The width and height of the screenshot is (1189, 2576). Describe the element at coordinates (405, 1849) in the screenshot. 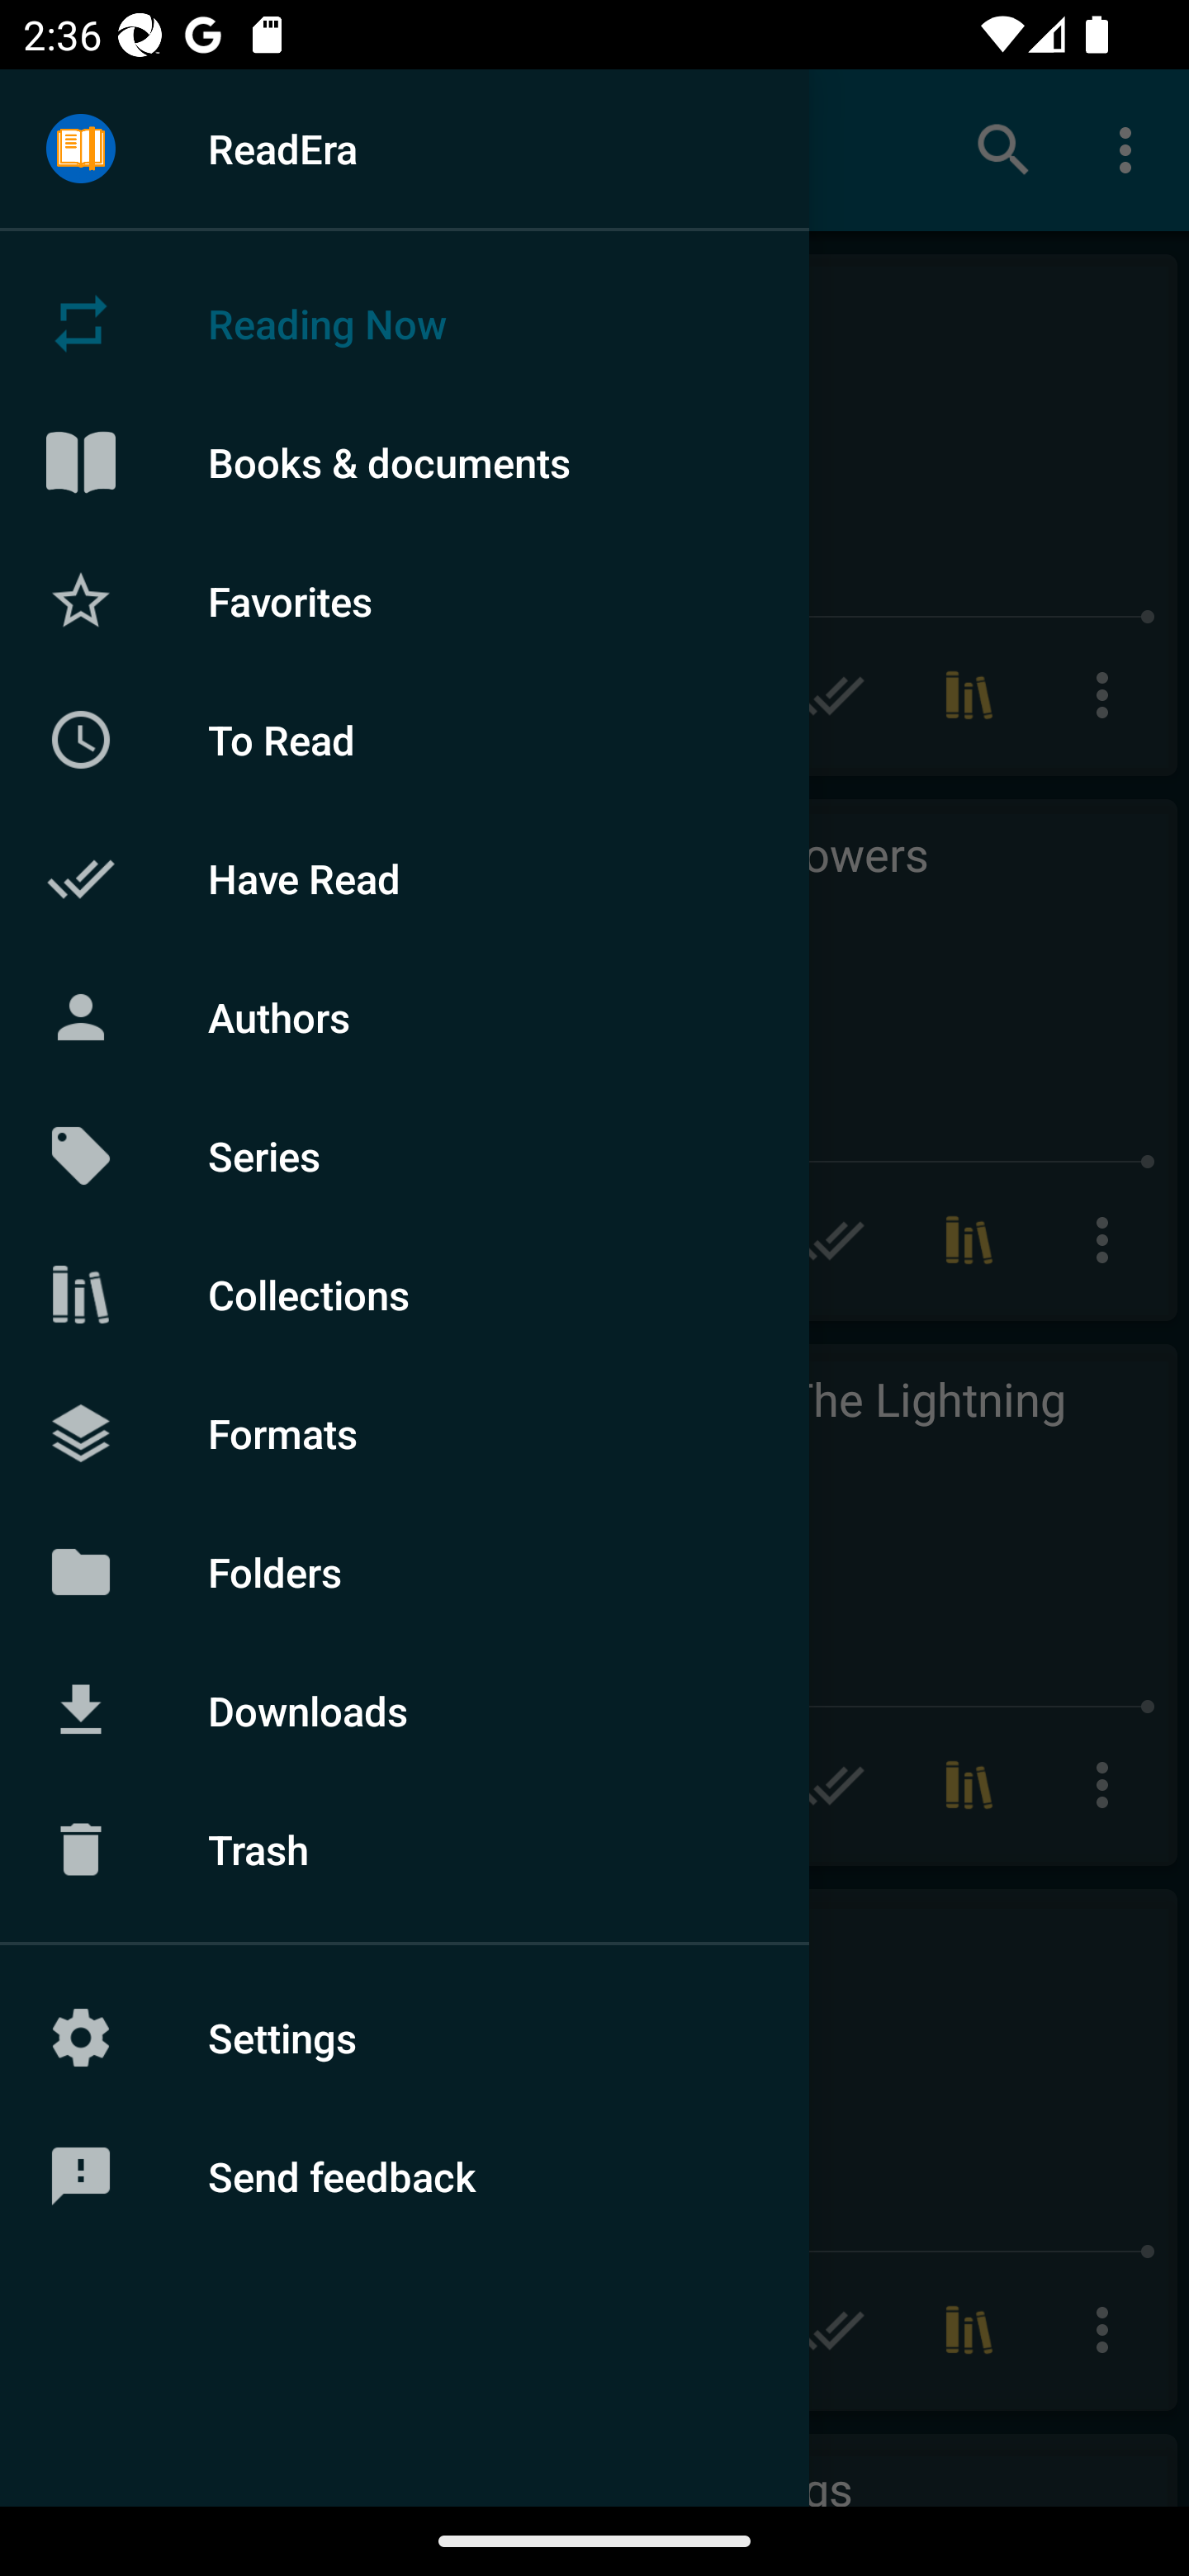

I see `Trash` at that location.